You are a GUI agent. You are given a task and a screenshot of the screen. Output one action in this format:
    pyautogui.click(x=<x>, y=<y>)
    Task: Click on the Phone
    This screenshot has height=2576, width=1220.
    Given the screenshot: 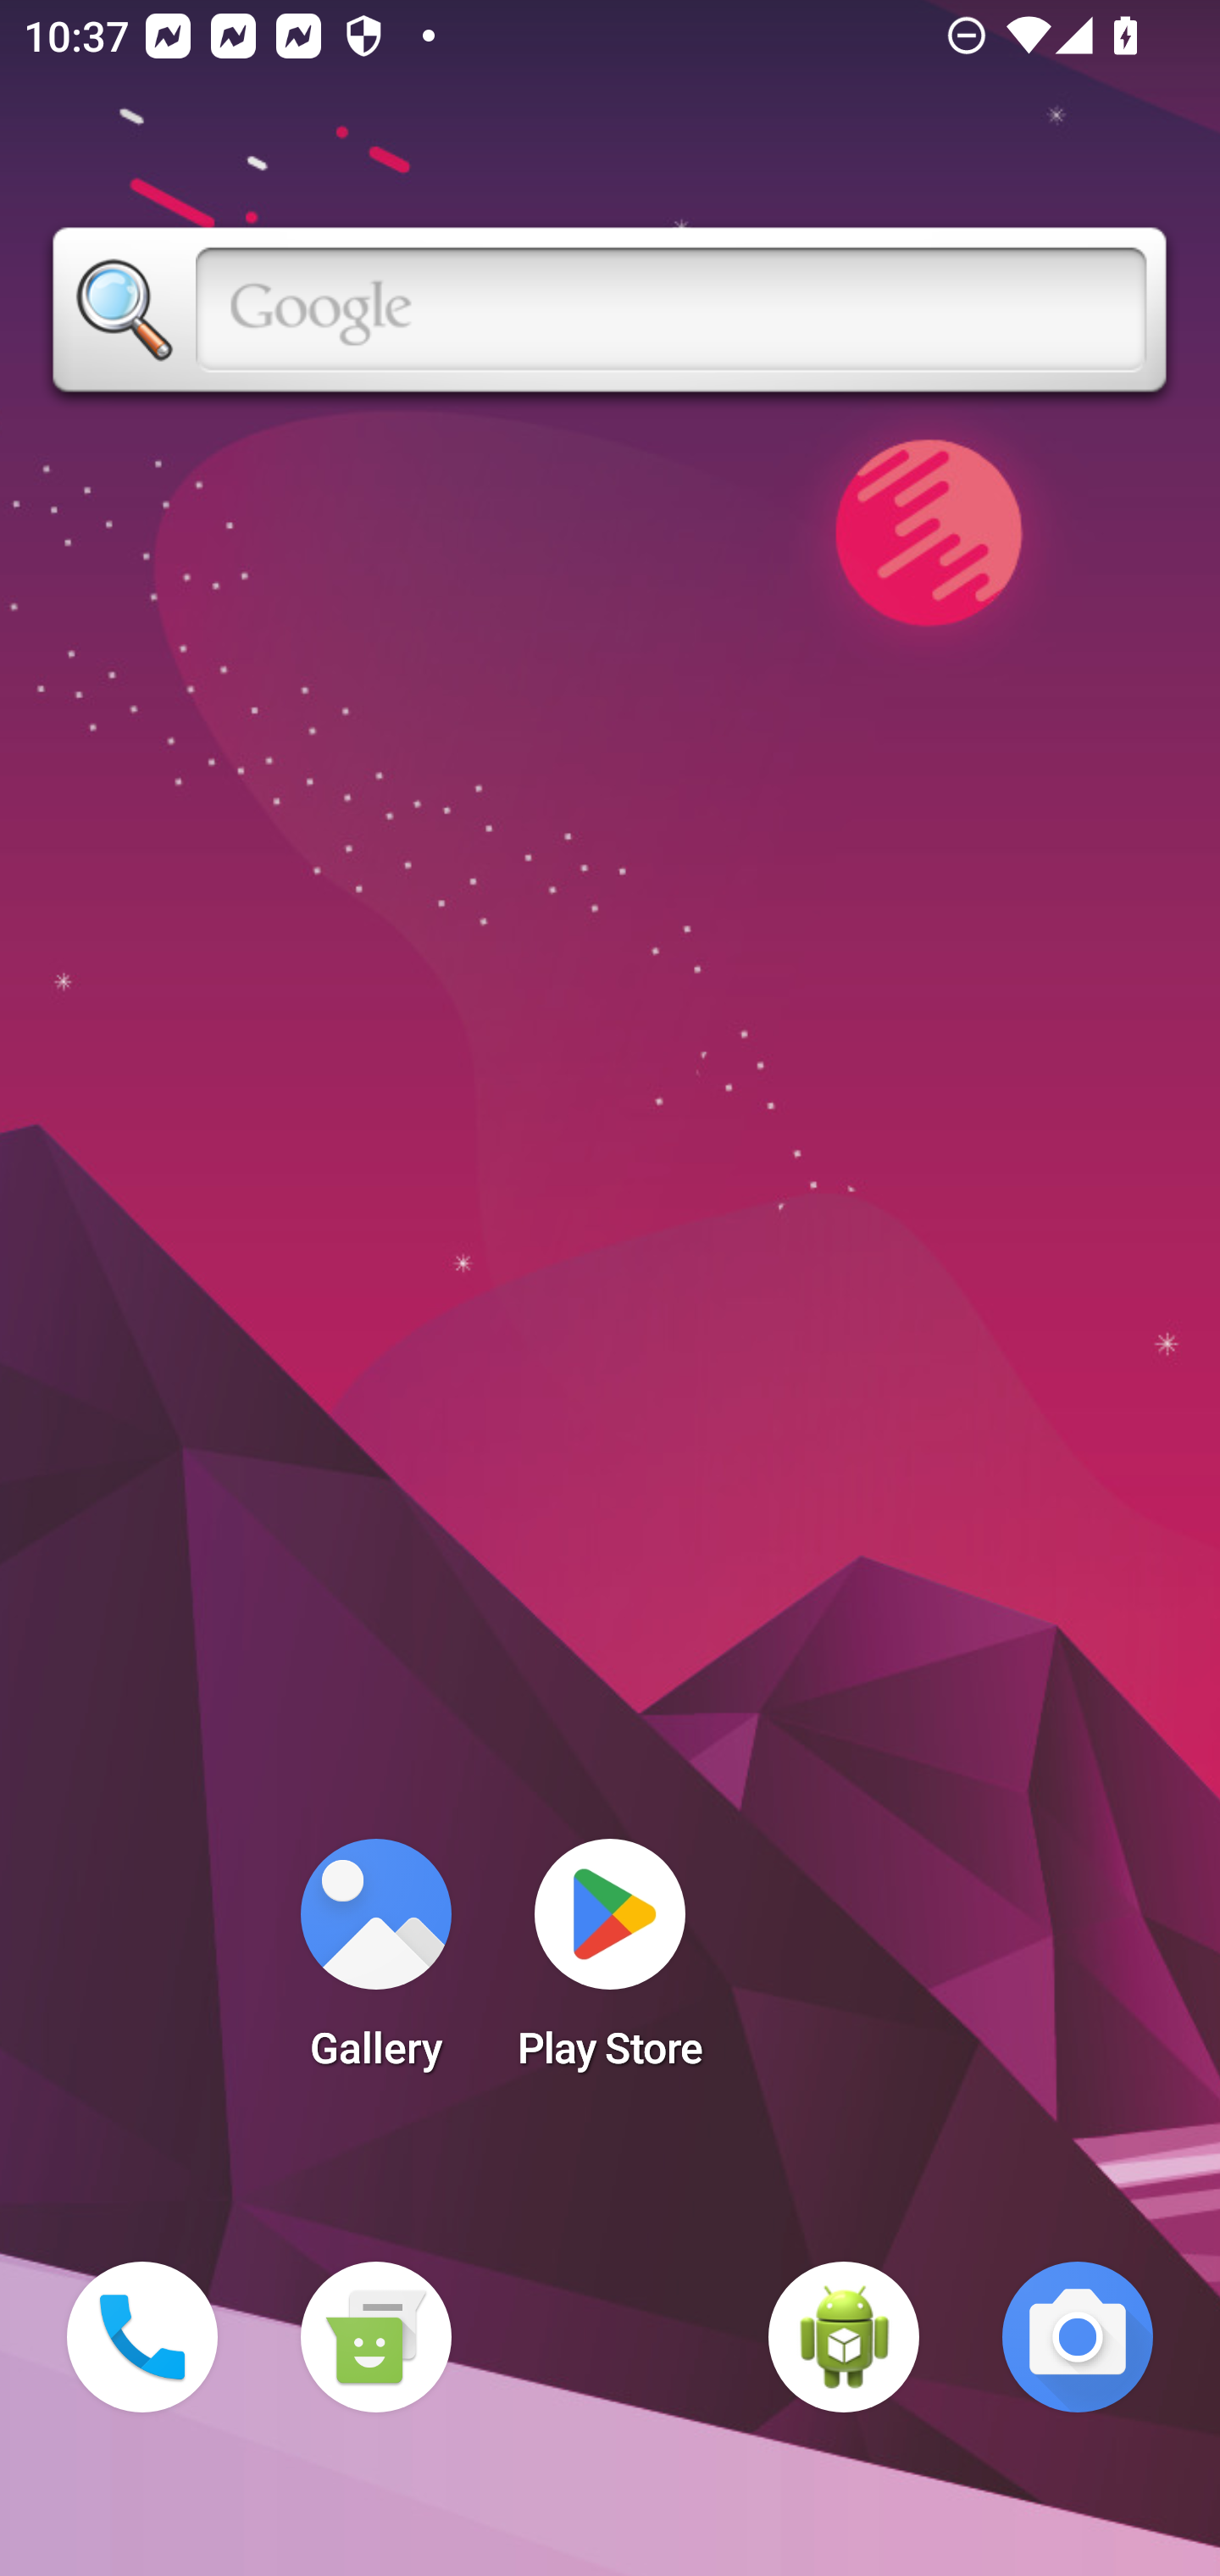 What is the action you would take?
    pyautogui.click(x=142, y=2337)
    